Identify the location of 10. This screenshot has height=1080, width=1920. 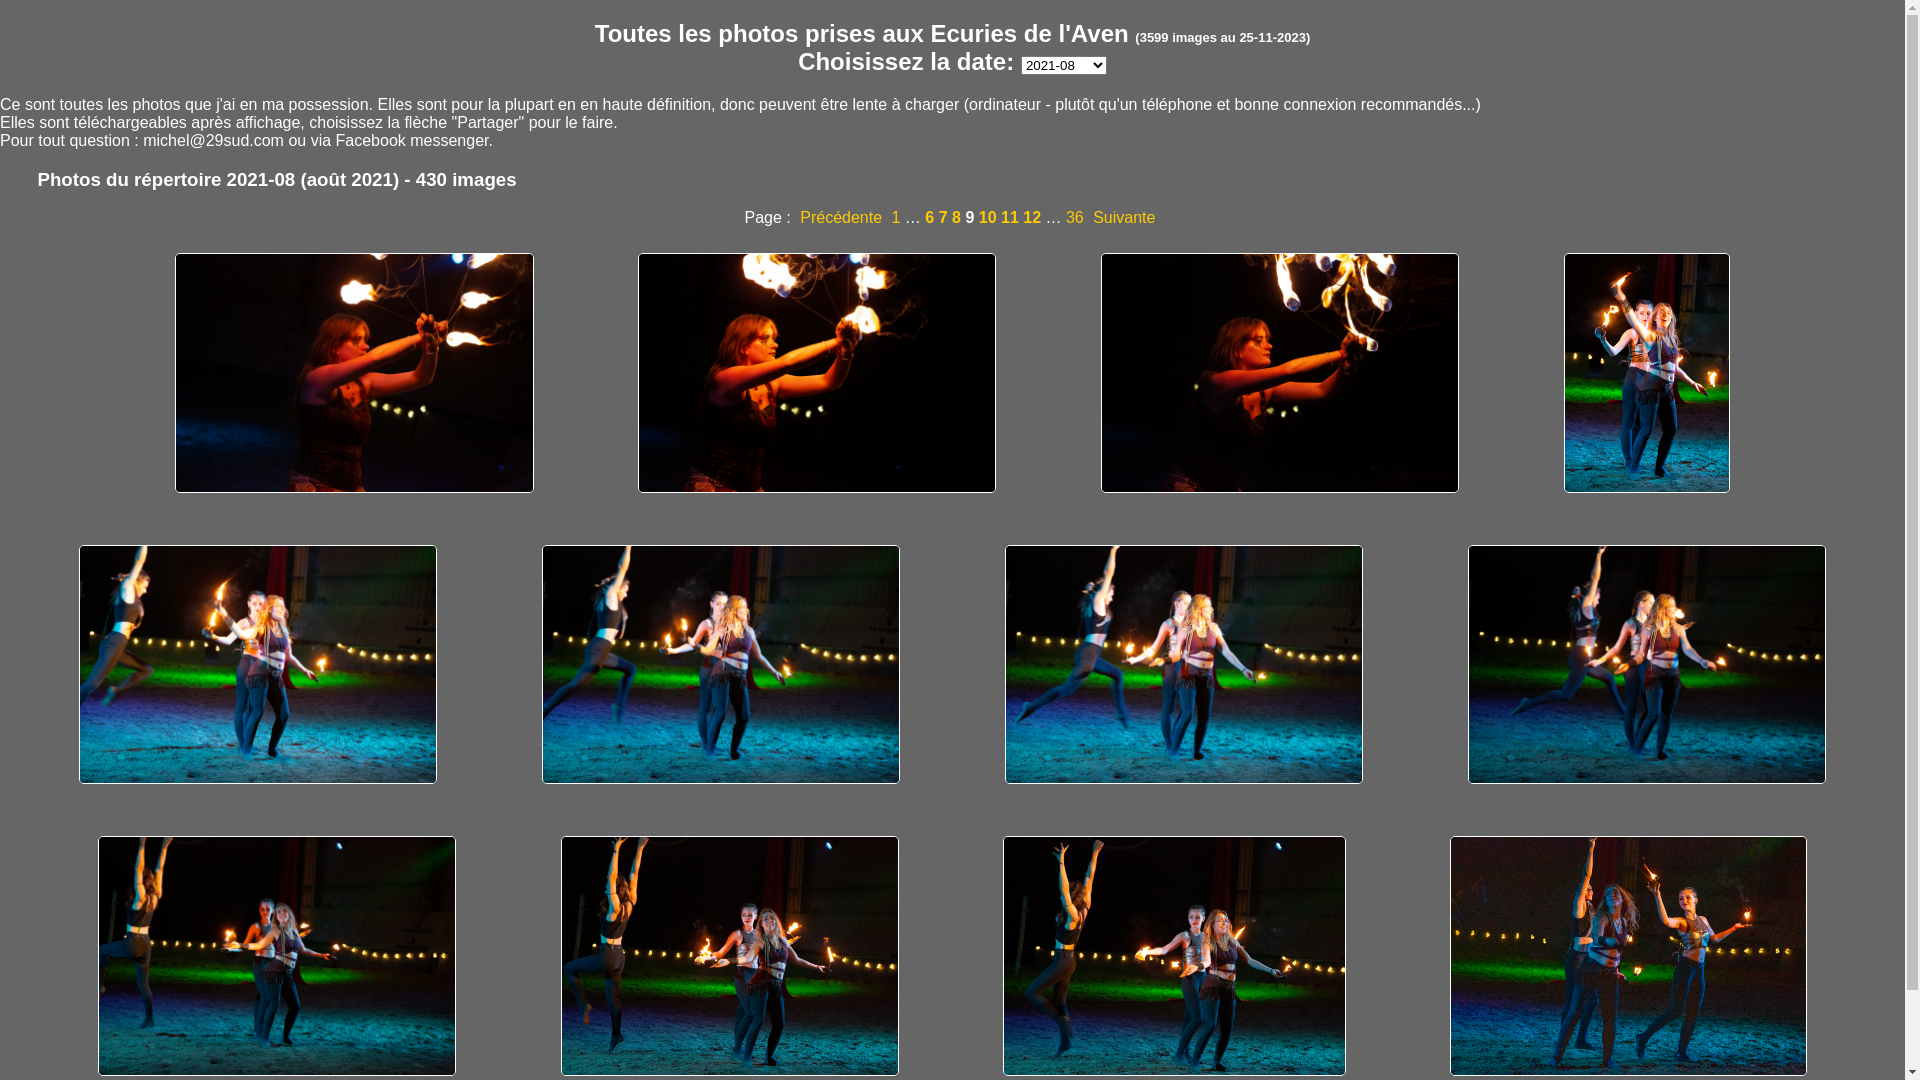
(988, 218).